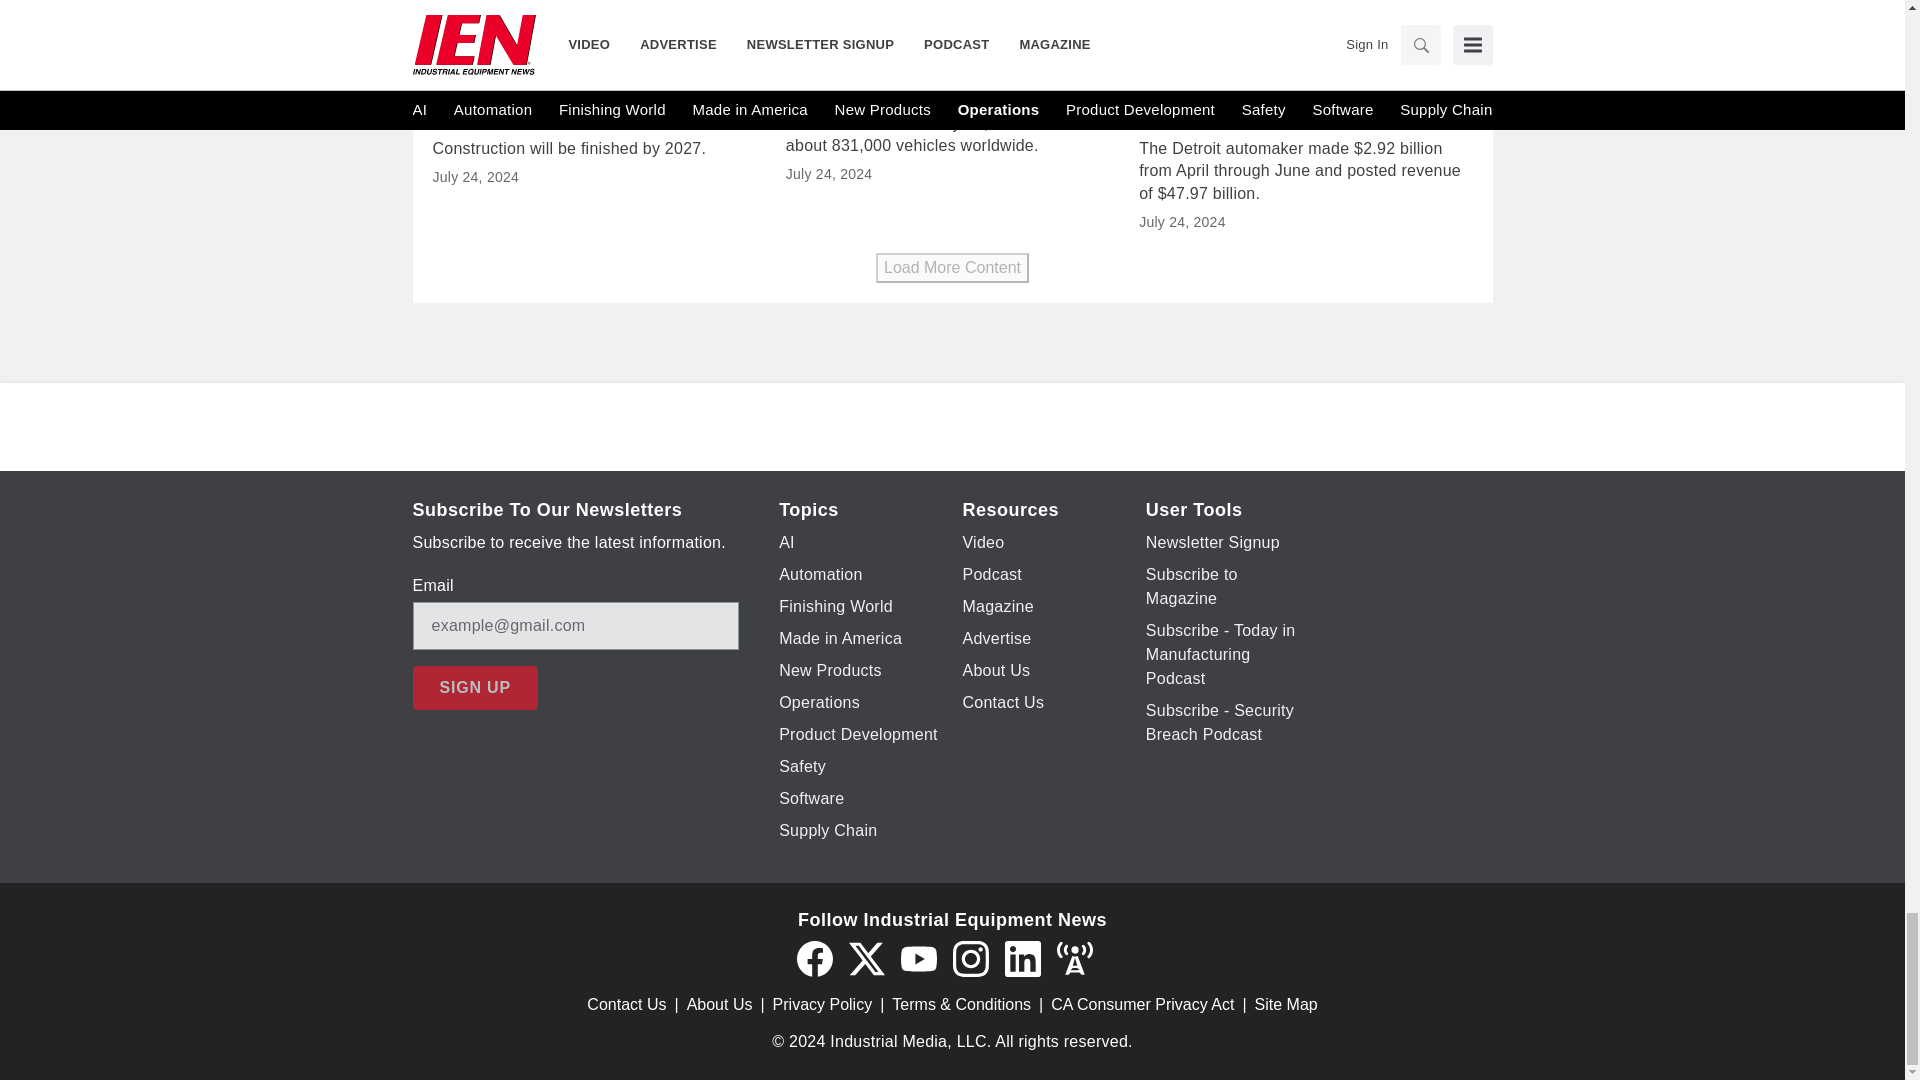 Image resolution: width=1920 pixels, height=1080 pixels. Describe the element at coordinates (918, 958) in the screenshot. I see `YouTube icon` at that location.